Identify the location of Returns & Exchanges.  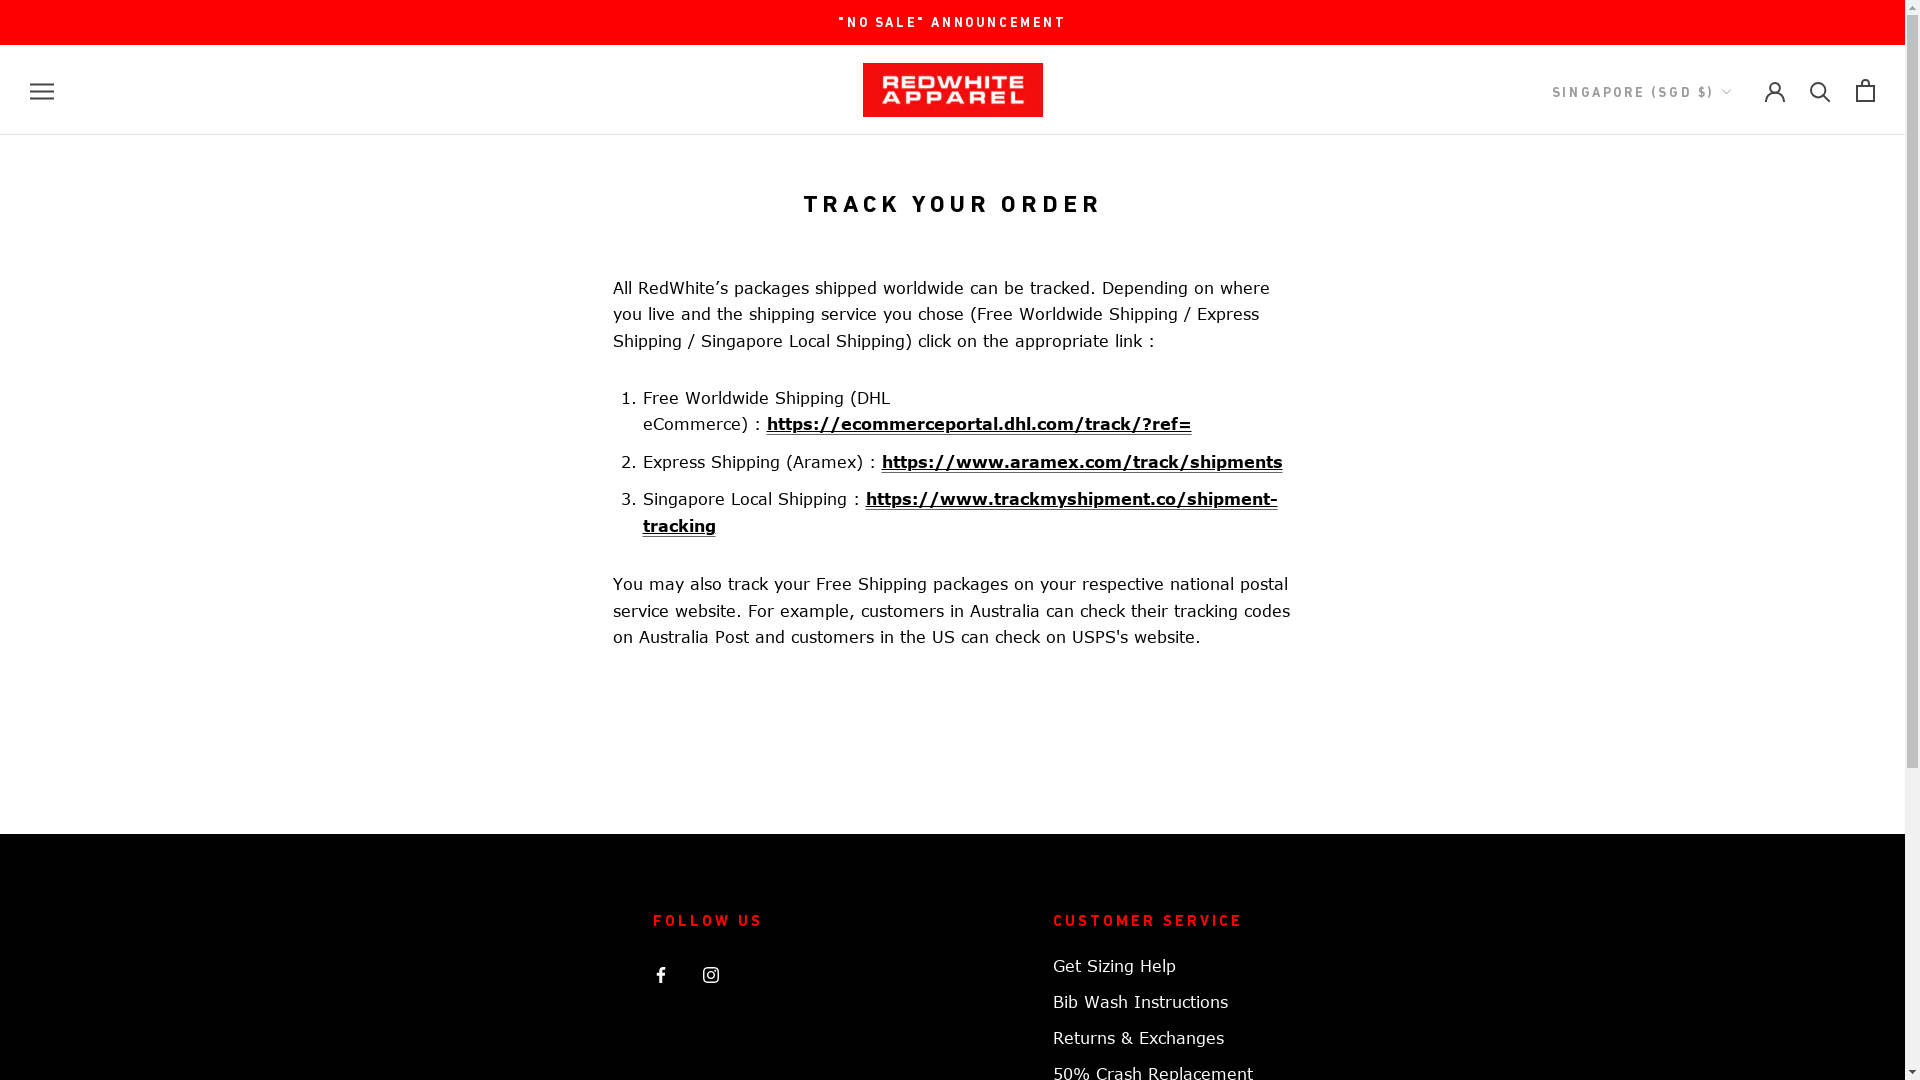
(1152, 1038).